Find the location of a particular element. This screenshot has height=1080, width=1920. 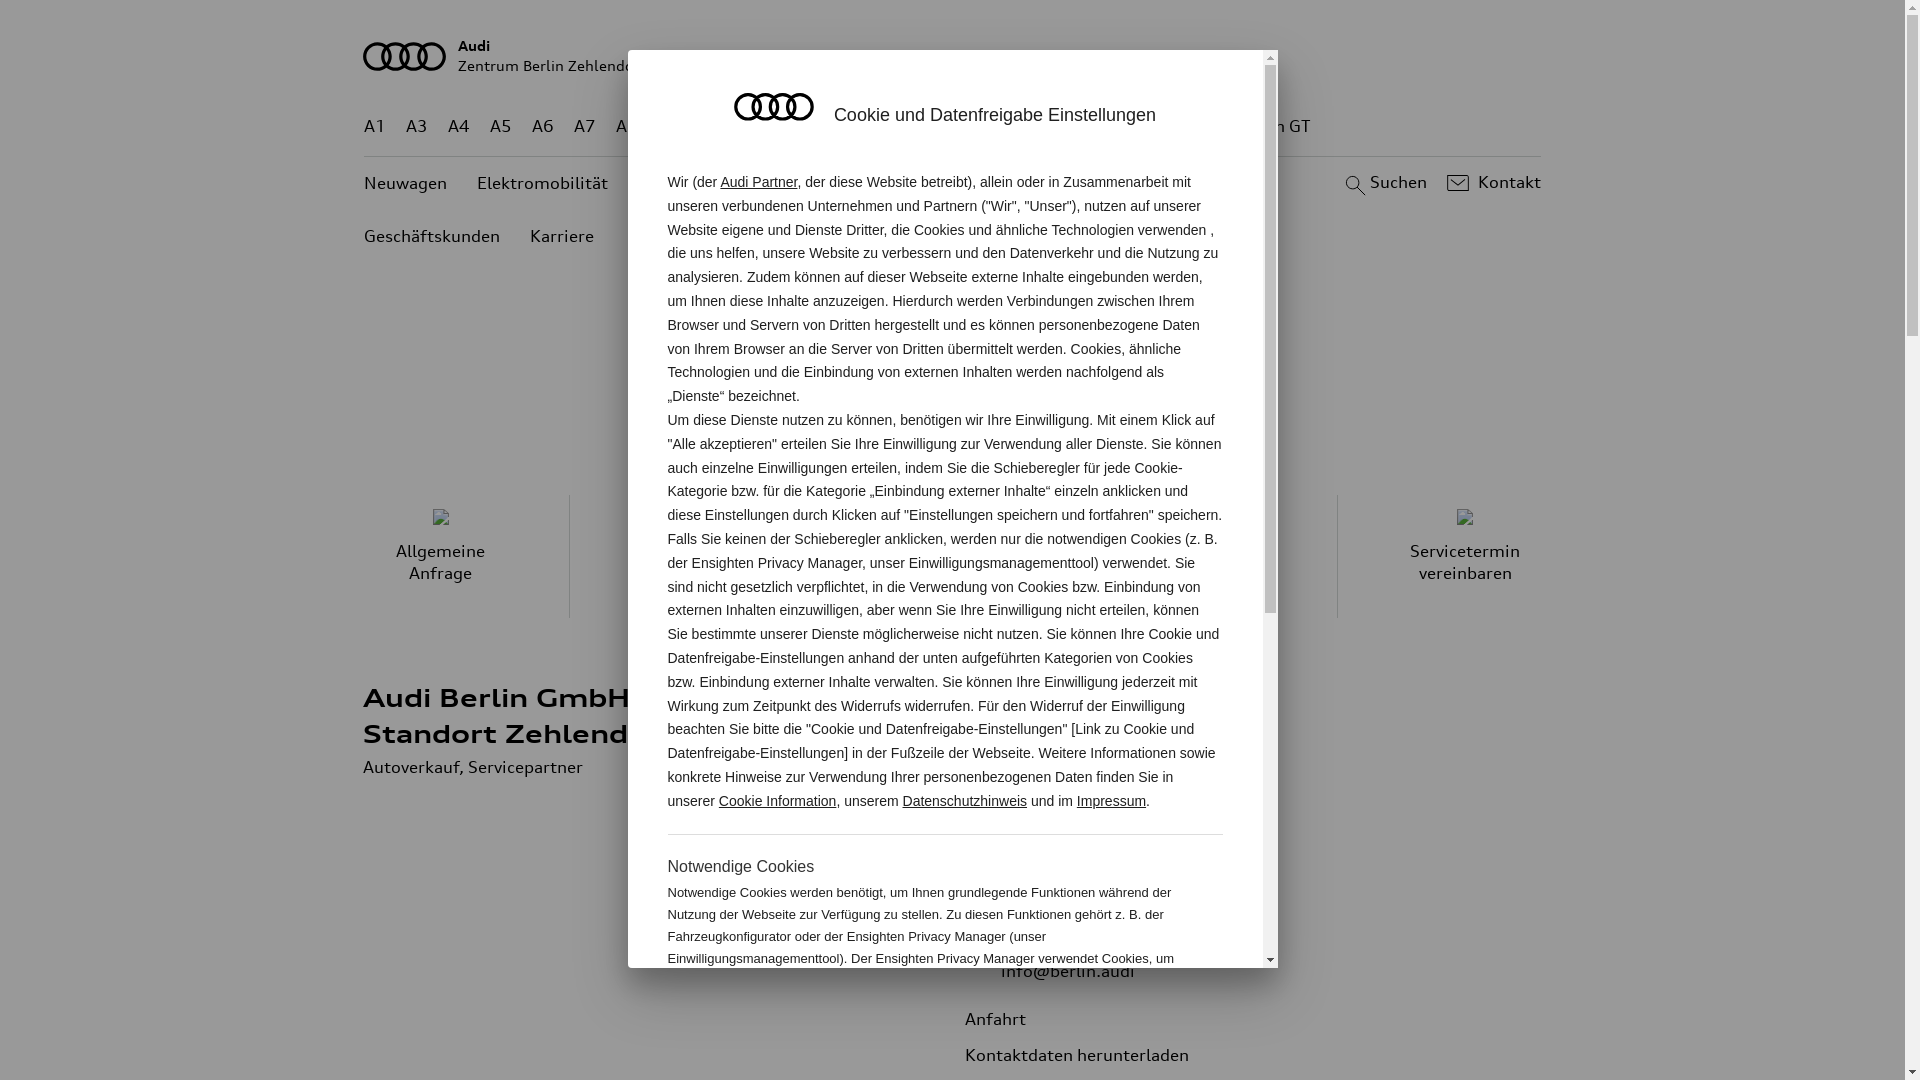

Beeskowdamm 2
14167 Berlin is located at coordinates (1068, 839).